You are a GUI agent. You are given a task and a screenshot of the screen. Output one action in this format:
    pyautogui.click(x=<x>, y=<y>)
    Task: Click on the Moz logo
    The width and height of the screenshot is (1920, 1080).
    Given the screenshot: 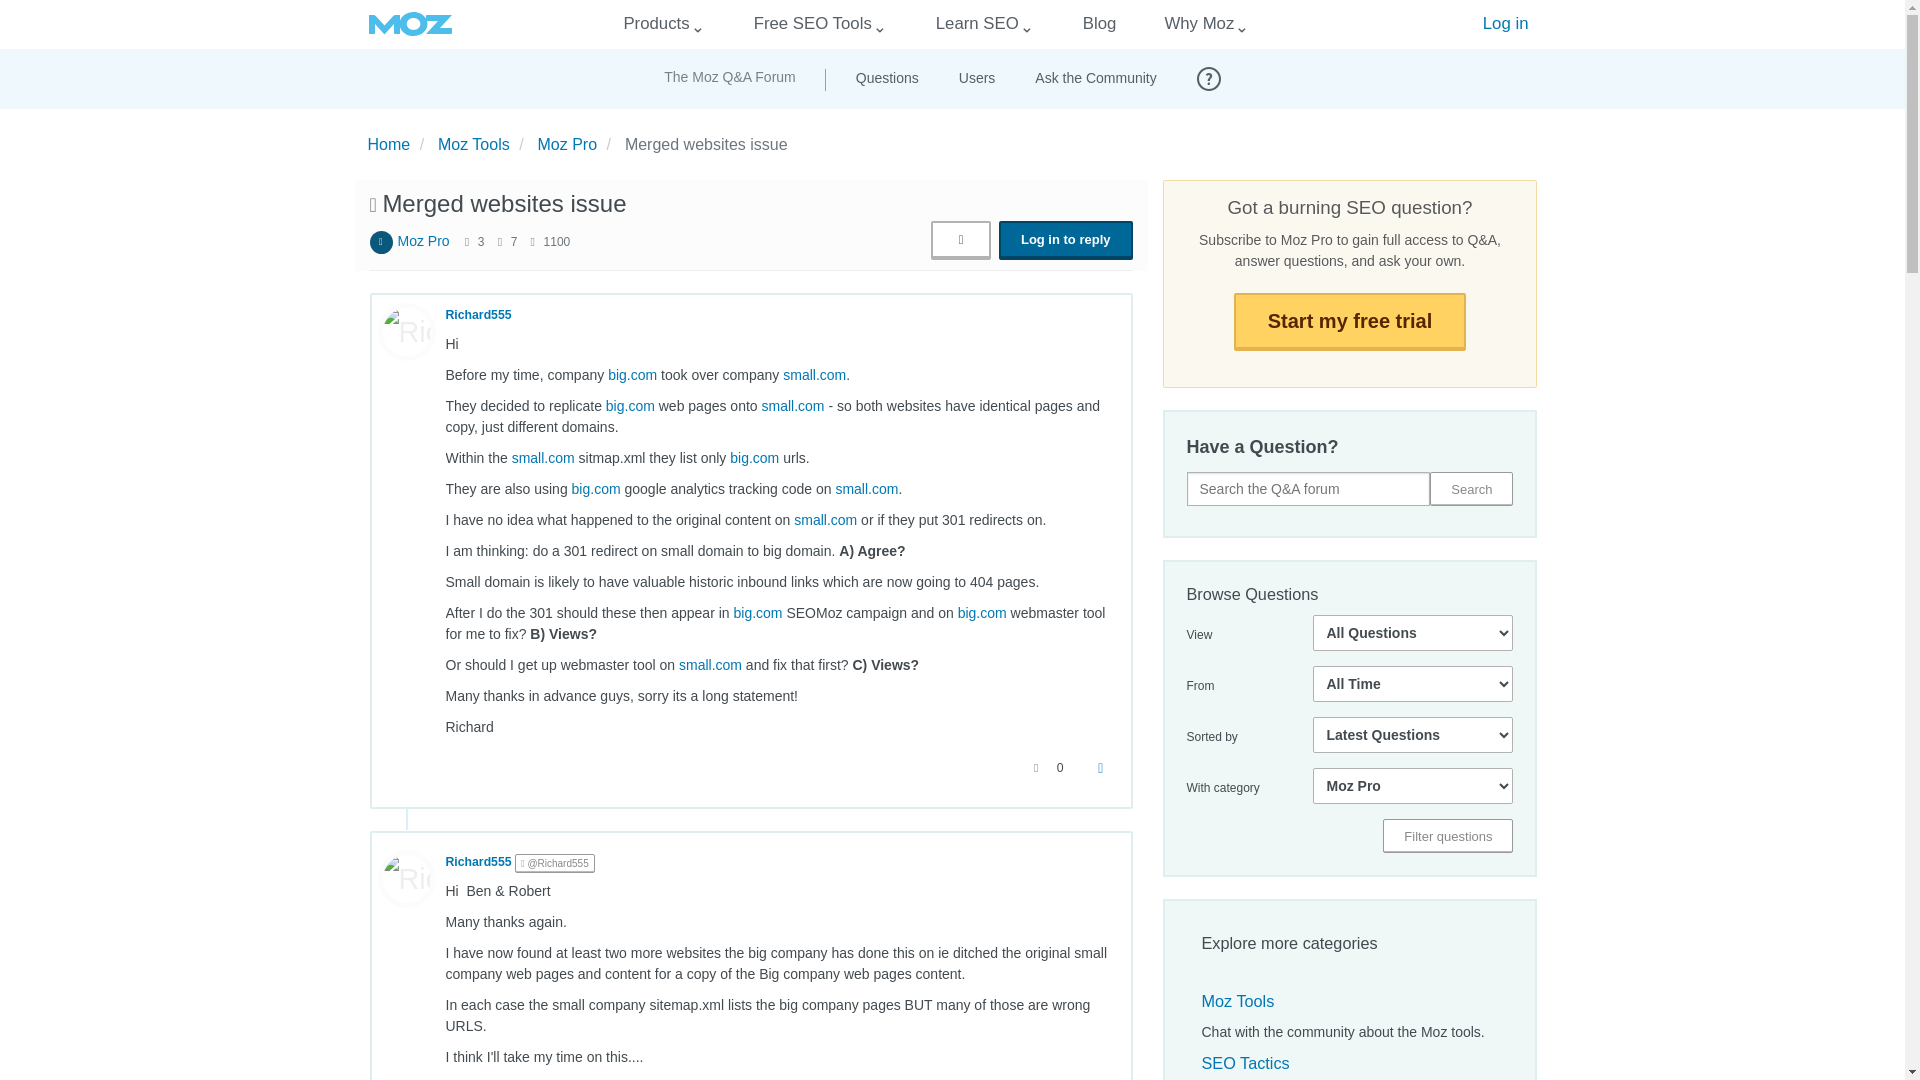 What is the action you would take?
    pyautogui.click(x=410, y=24)
    